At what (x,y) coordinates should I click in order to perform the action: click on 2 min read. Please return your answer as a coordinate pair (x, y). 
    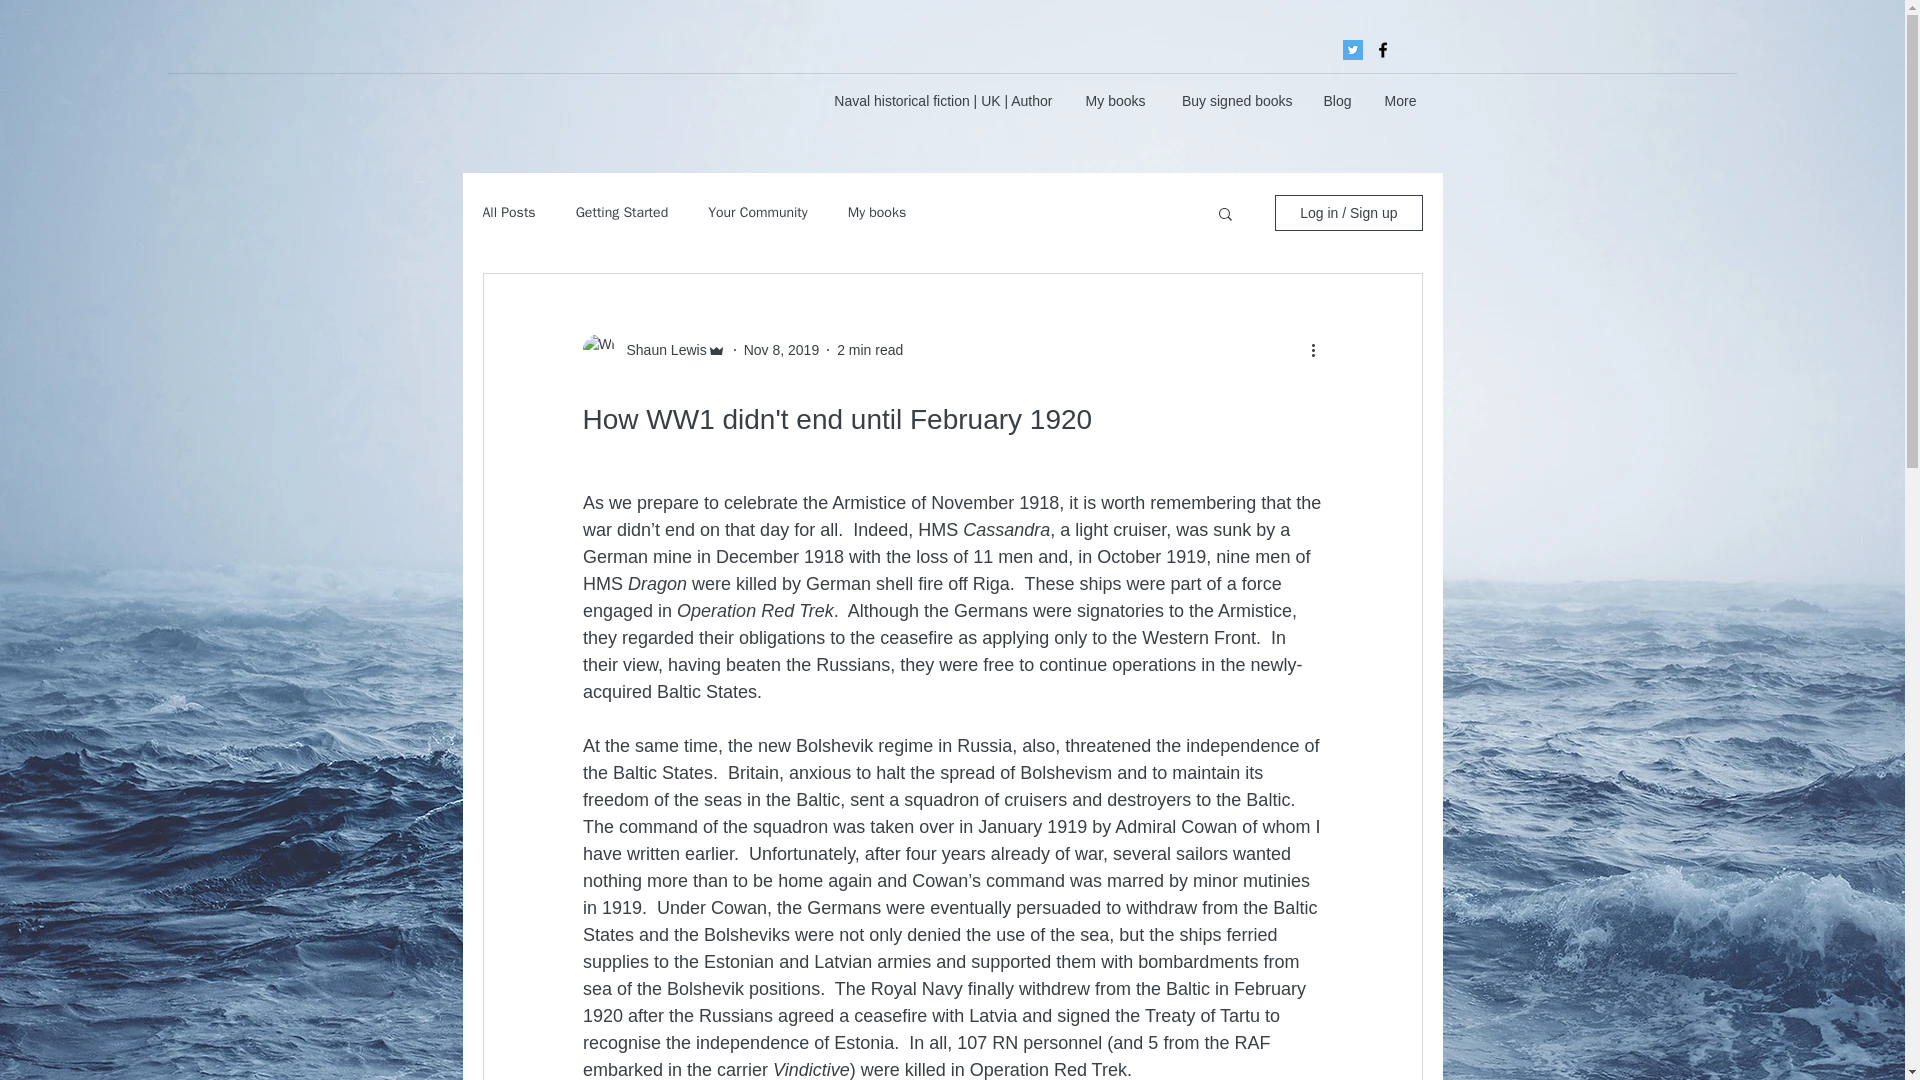
    Looking at the image, I should click on (870, 350).